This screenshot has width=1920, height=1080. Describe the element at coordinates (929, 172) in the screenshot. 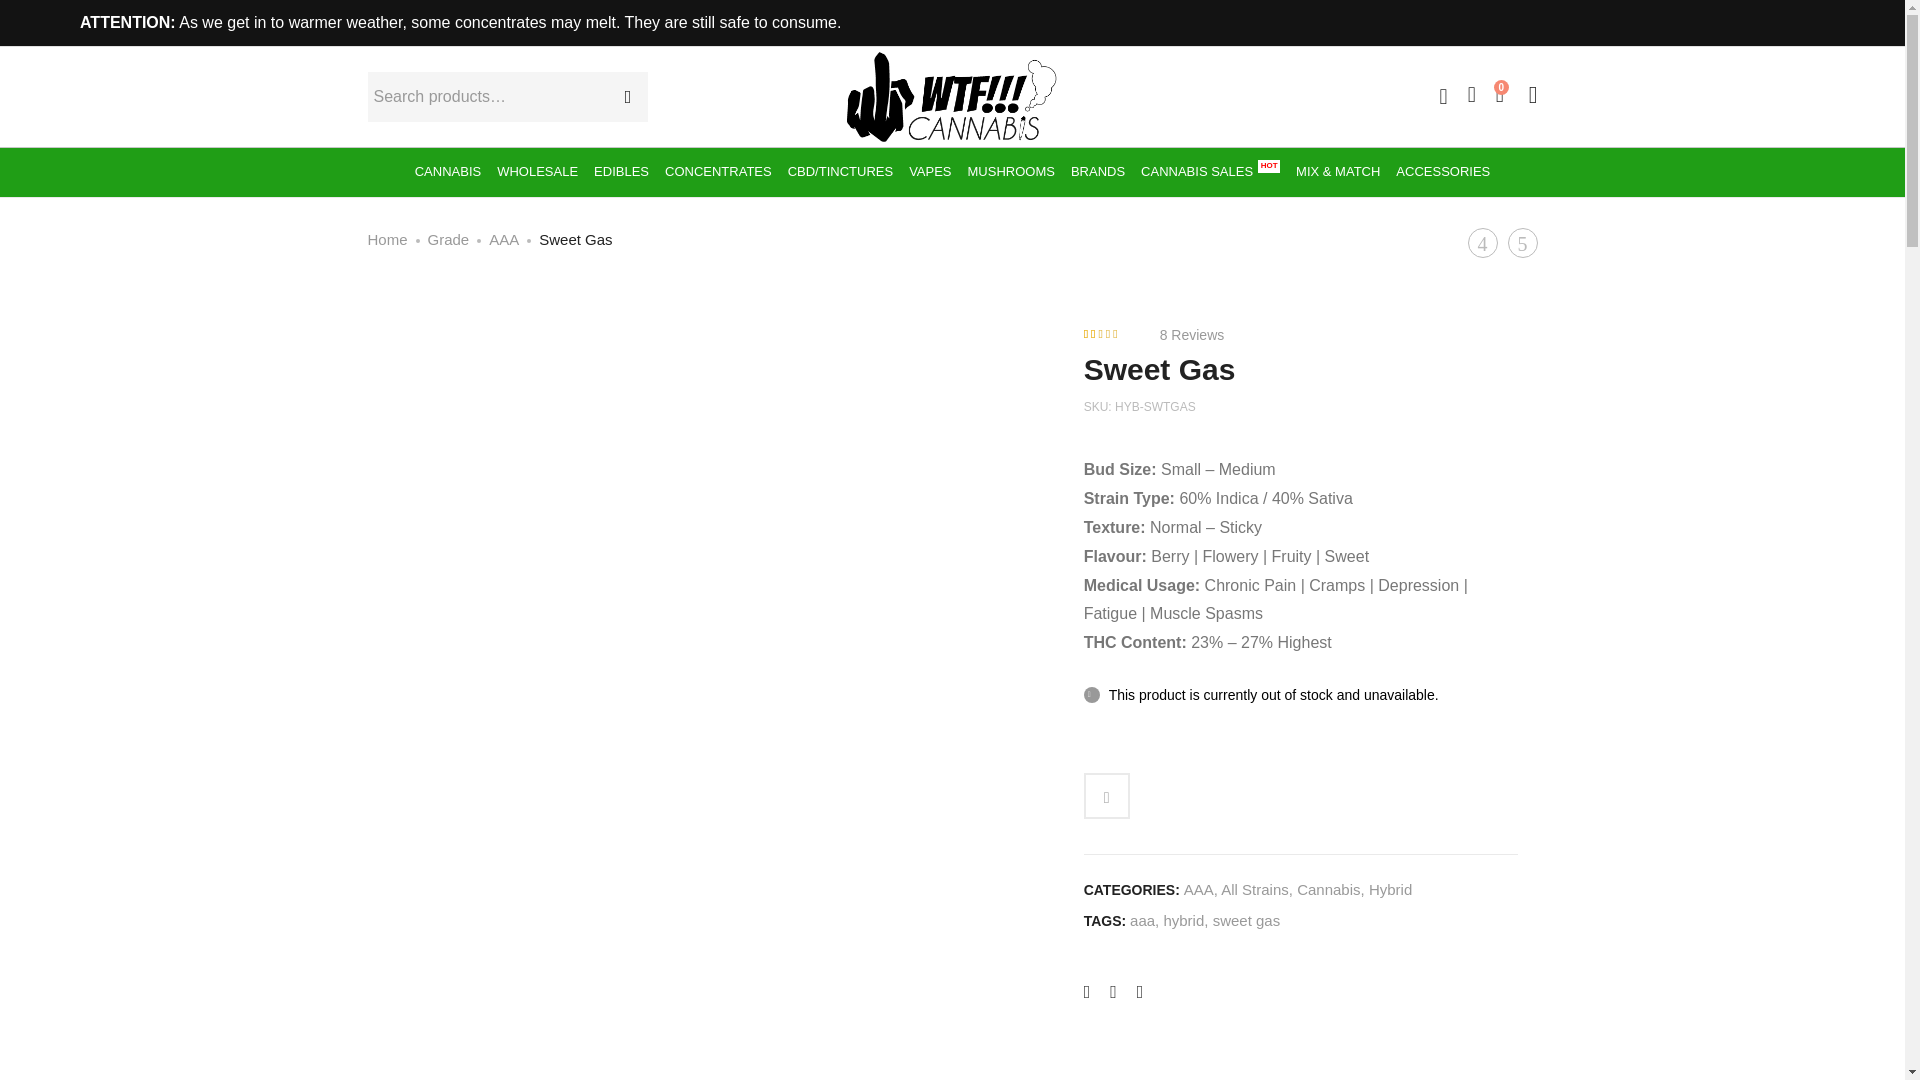

I see `VAPES` at that location.